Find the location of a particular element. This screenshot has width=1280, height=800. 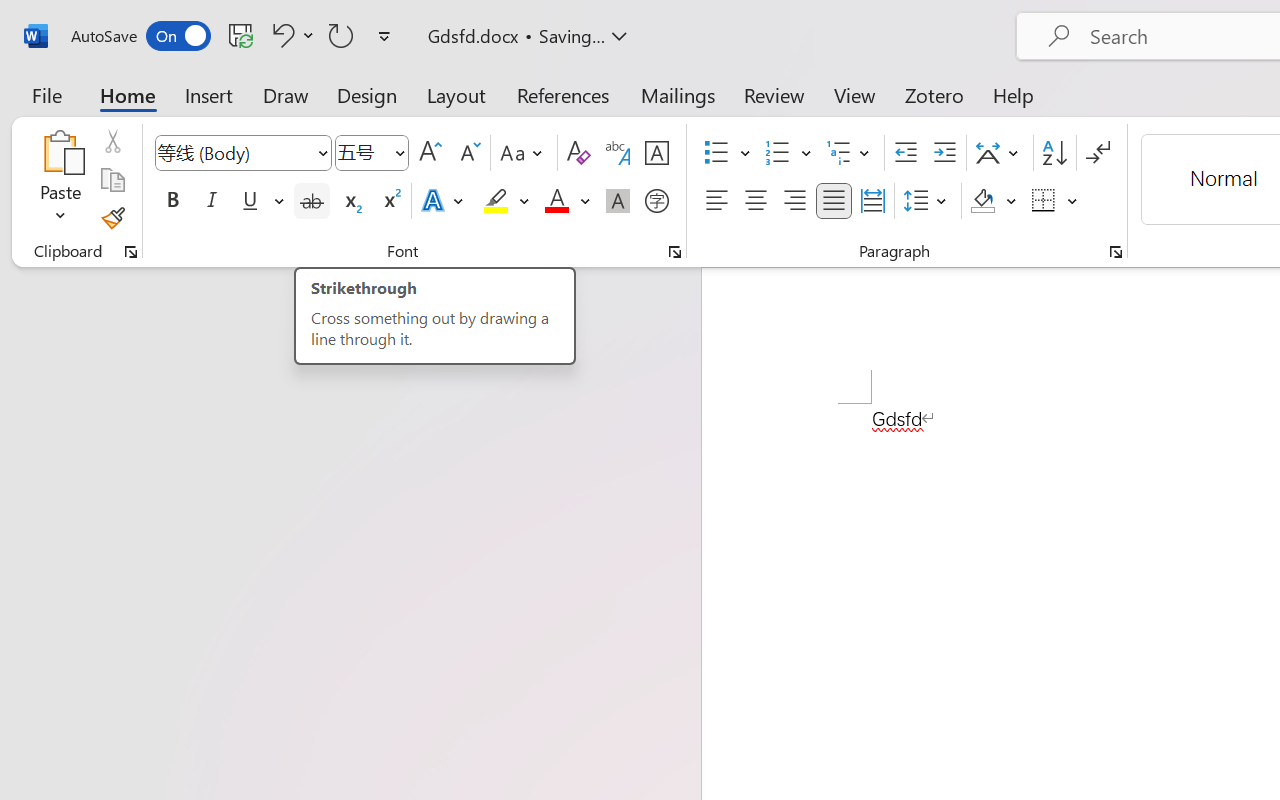

Clear Formatting is located at coordinates (578, 153).